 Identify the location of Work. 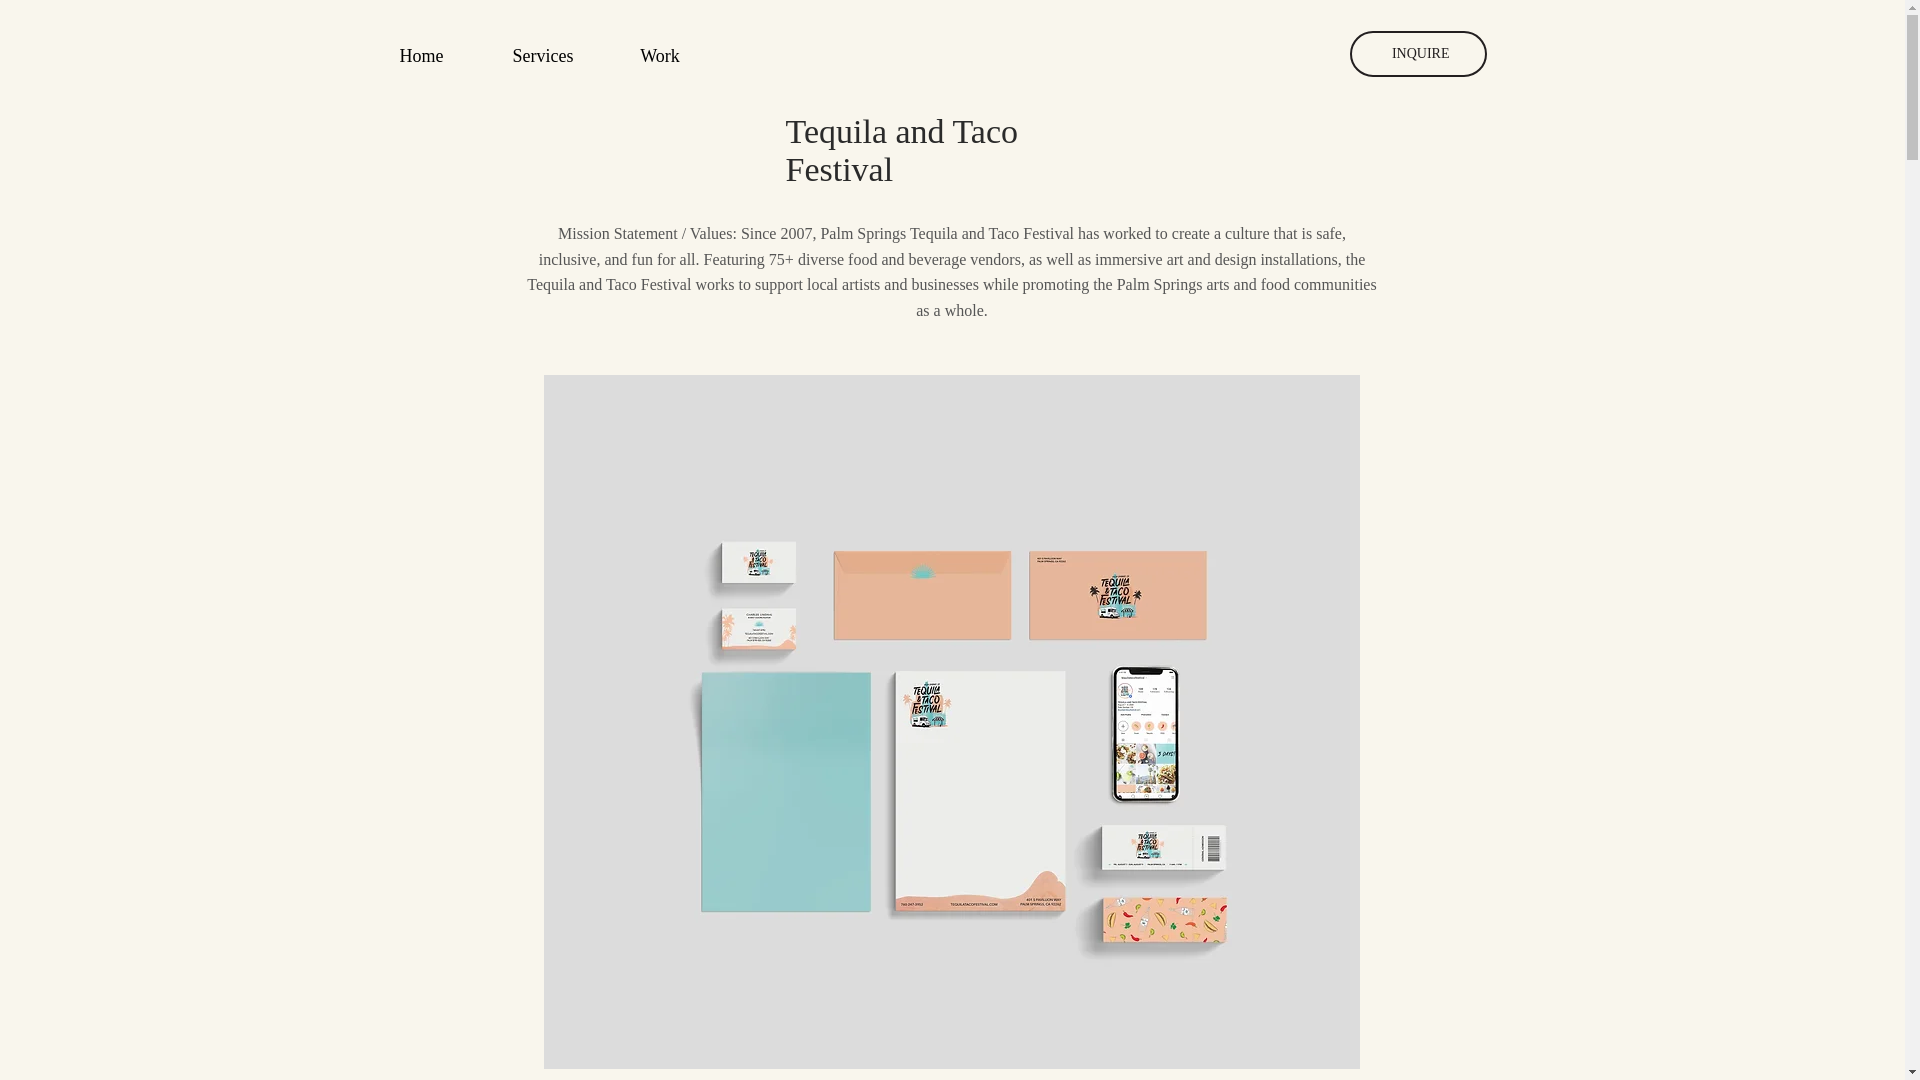
(660, 56).